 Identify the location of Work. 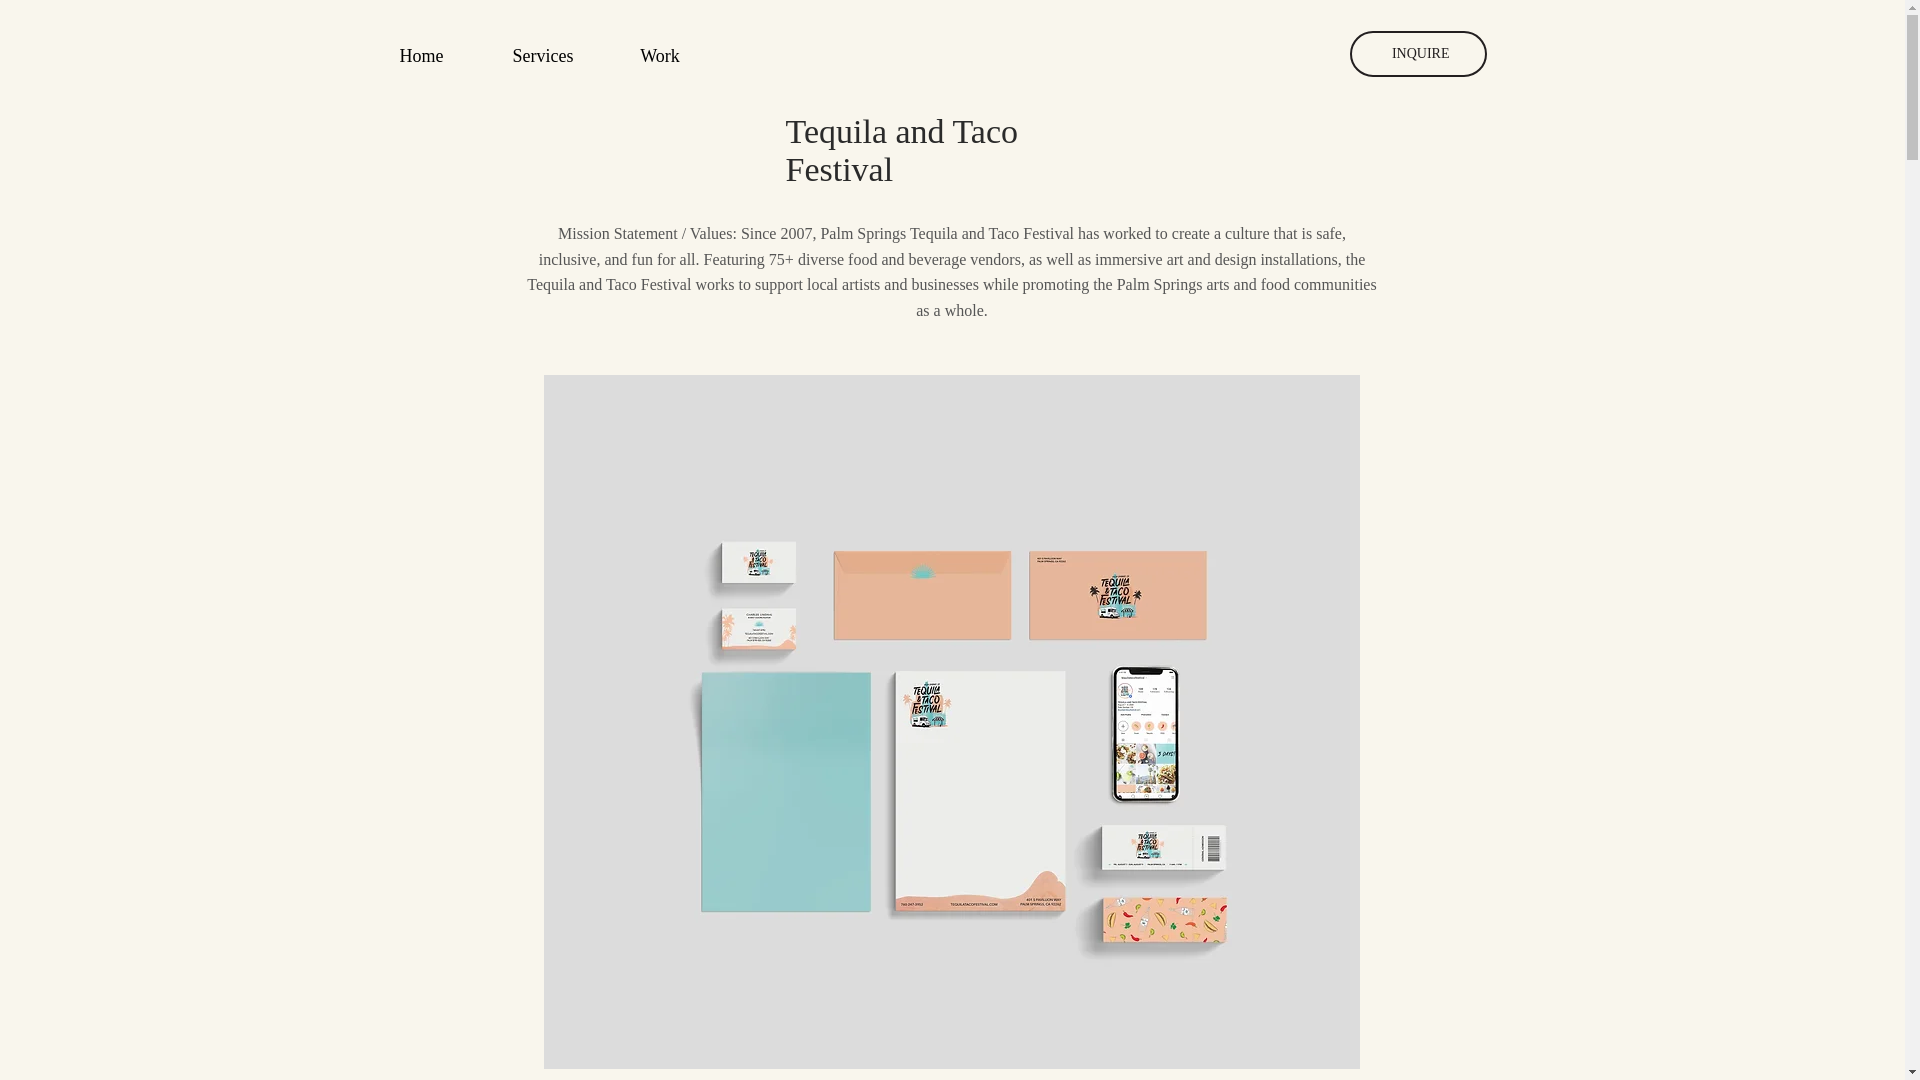
(660, 56).